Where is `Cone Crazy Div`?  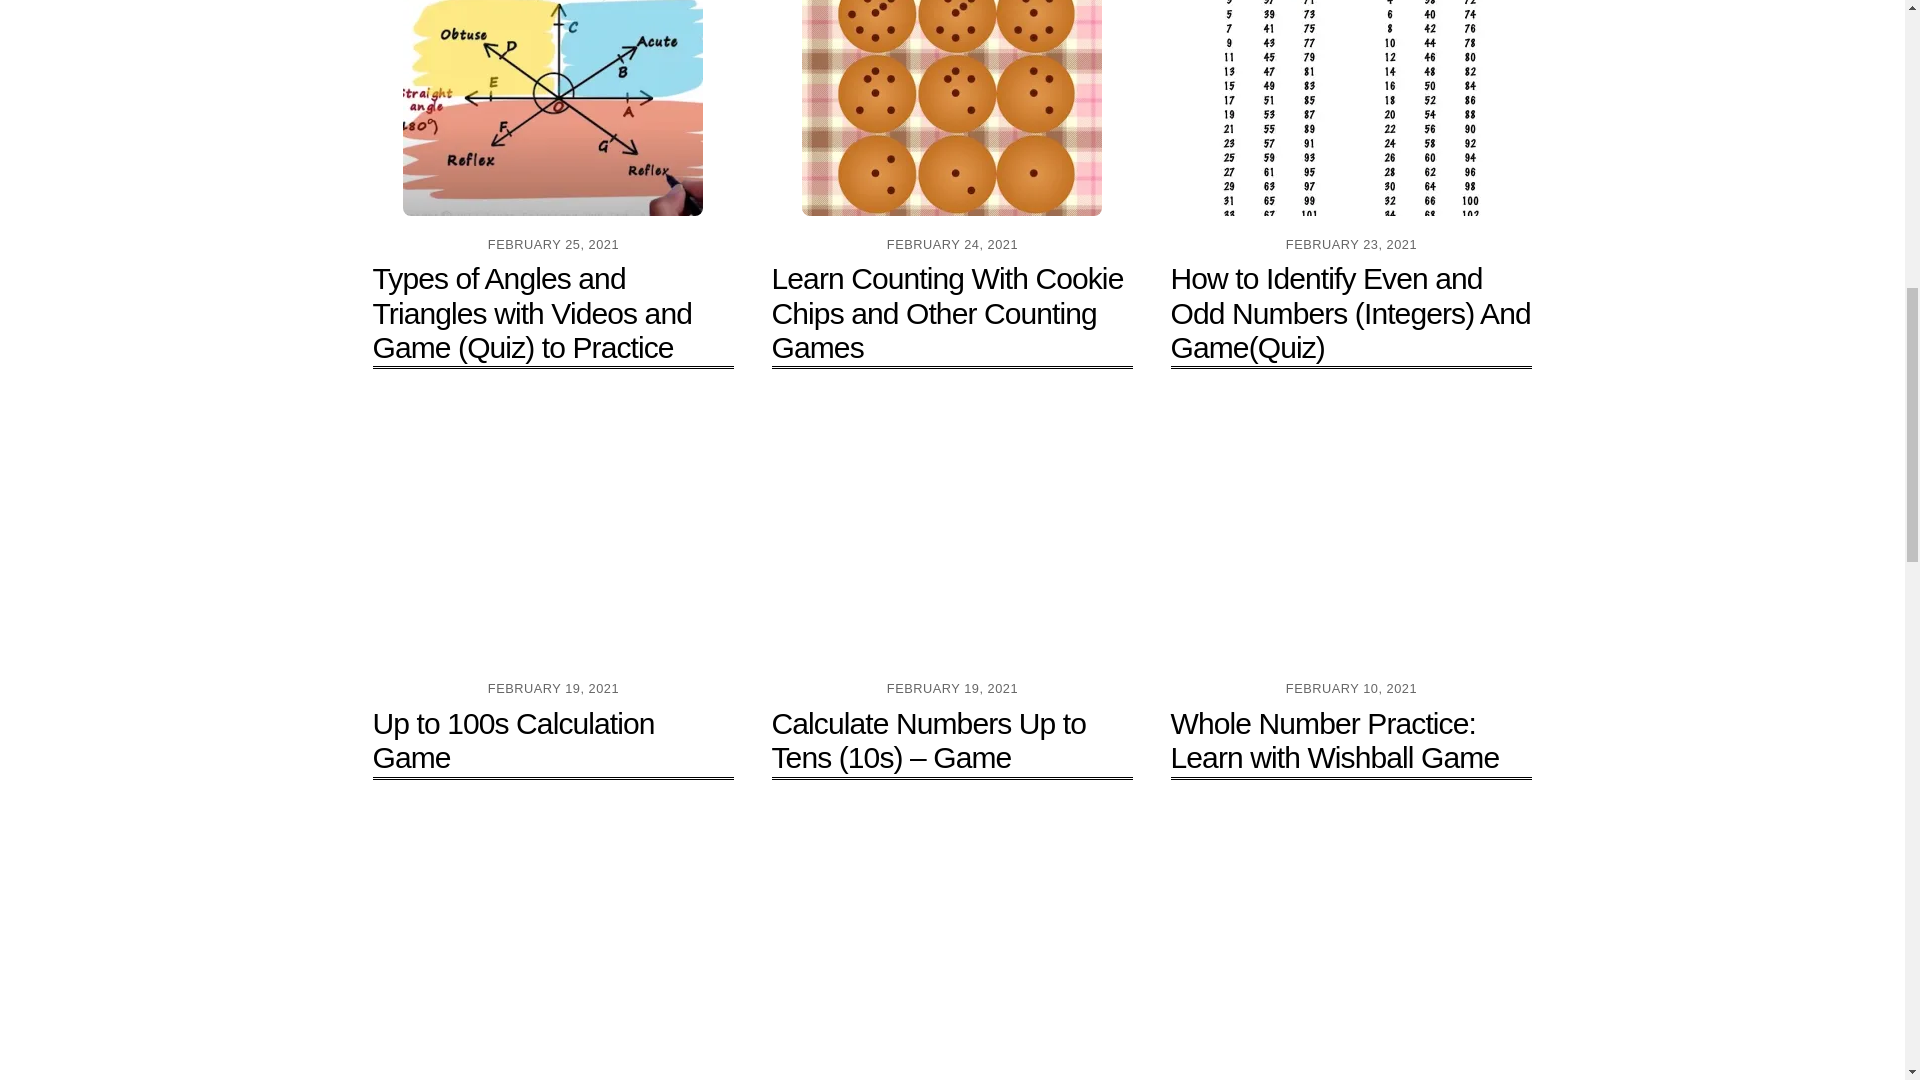 Cone Crazy Div is located at coordinates (952, 946).